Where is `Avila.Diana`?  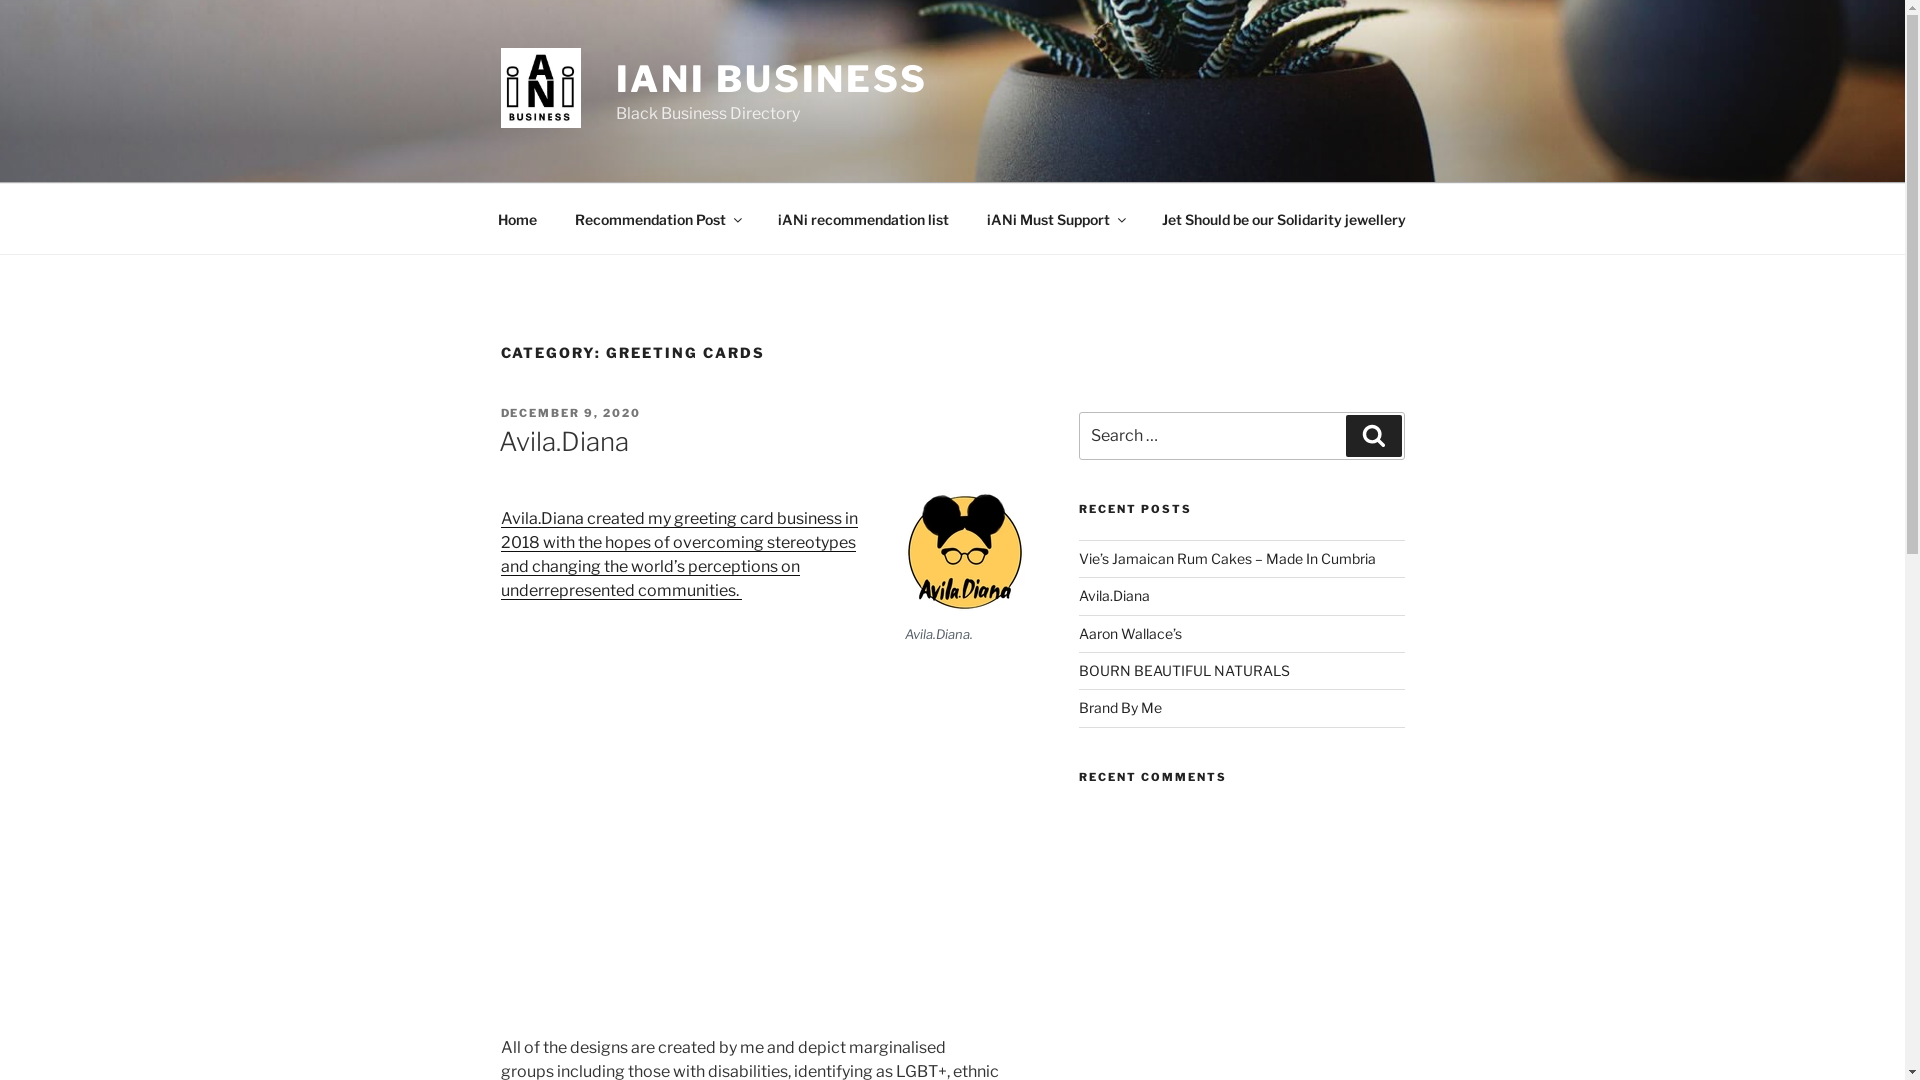 Avila.Diana is located at coordinates (1114, 596).